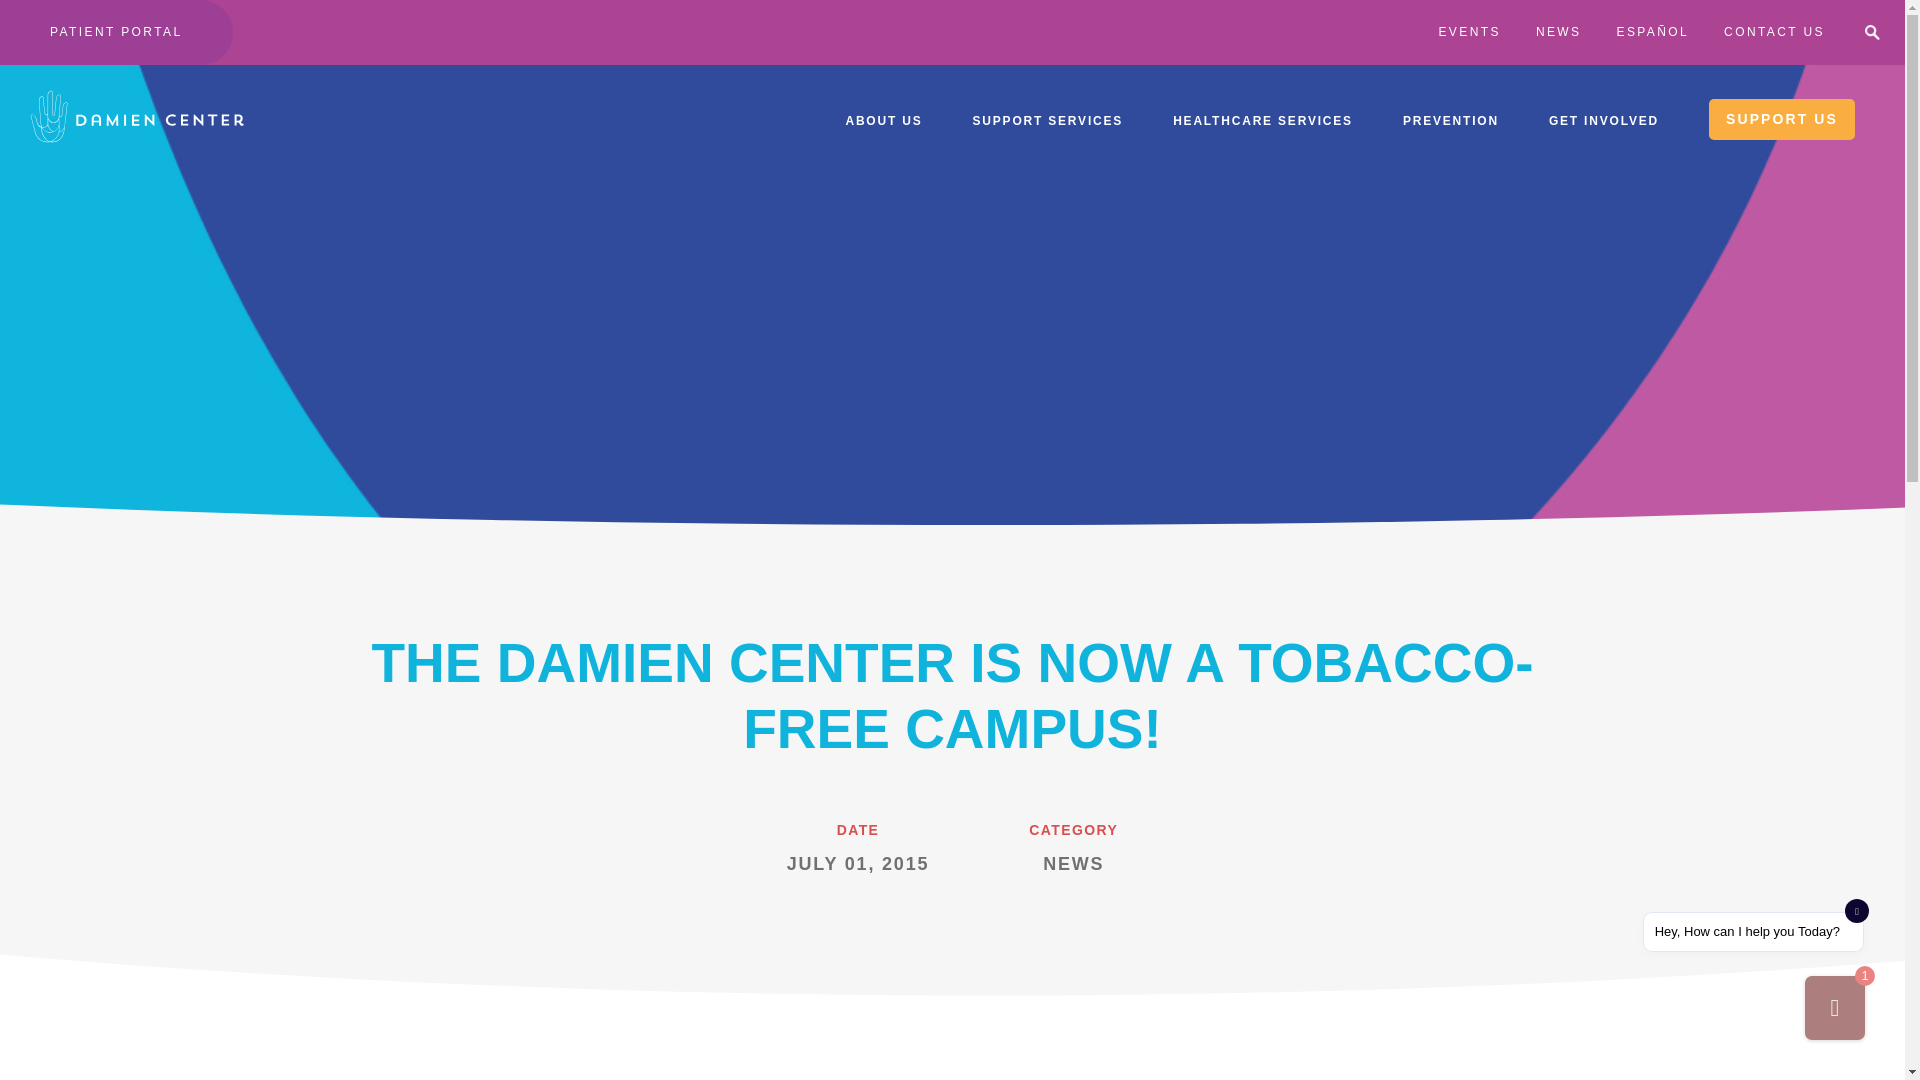  What do you see at coordinates (136, 116) in the screenshot?
I see `Damien Center Logo` at bounding box center [136, 116].